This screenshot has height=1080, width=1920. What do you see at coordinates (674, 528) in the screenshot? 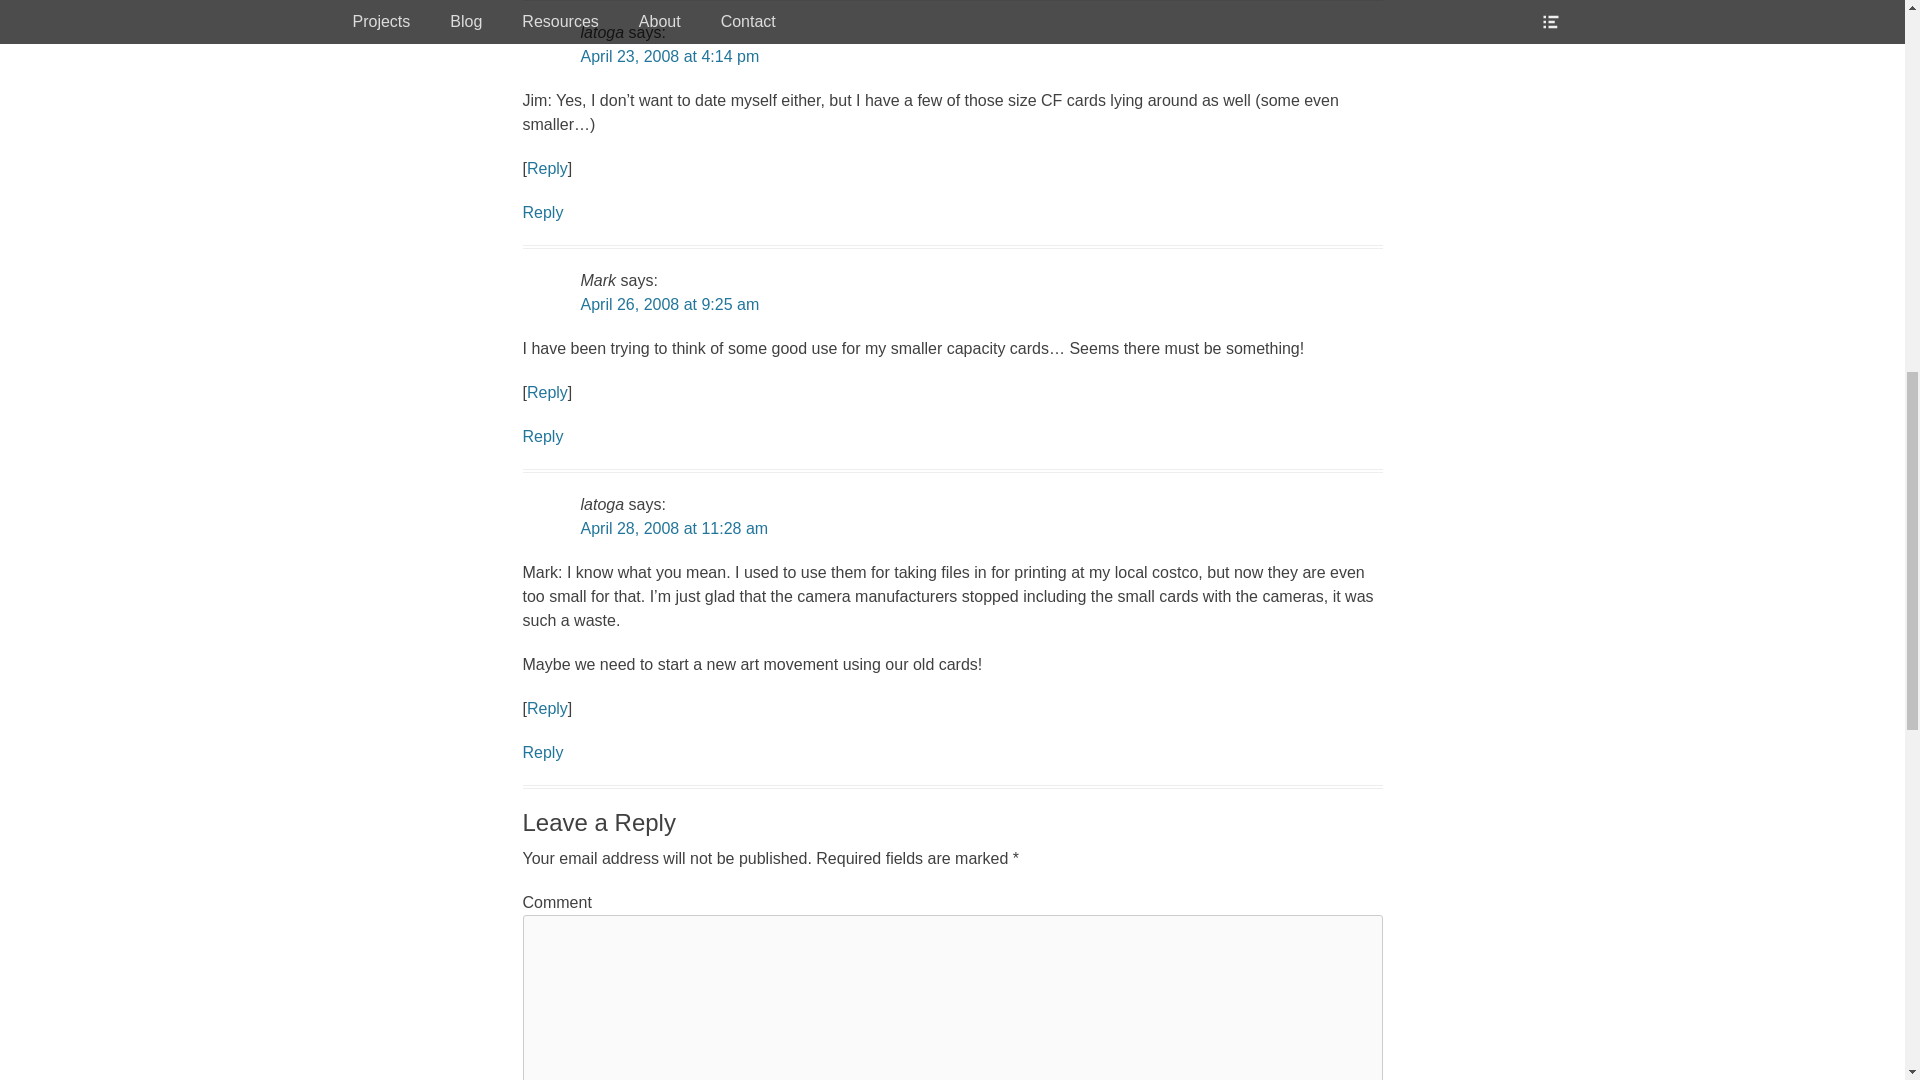
I see `April 28, 2008 at 11:28 am` at bounding box center [674, 528].